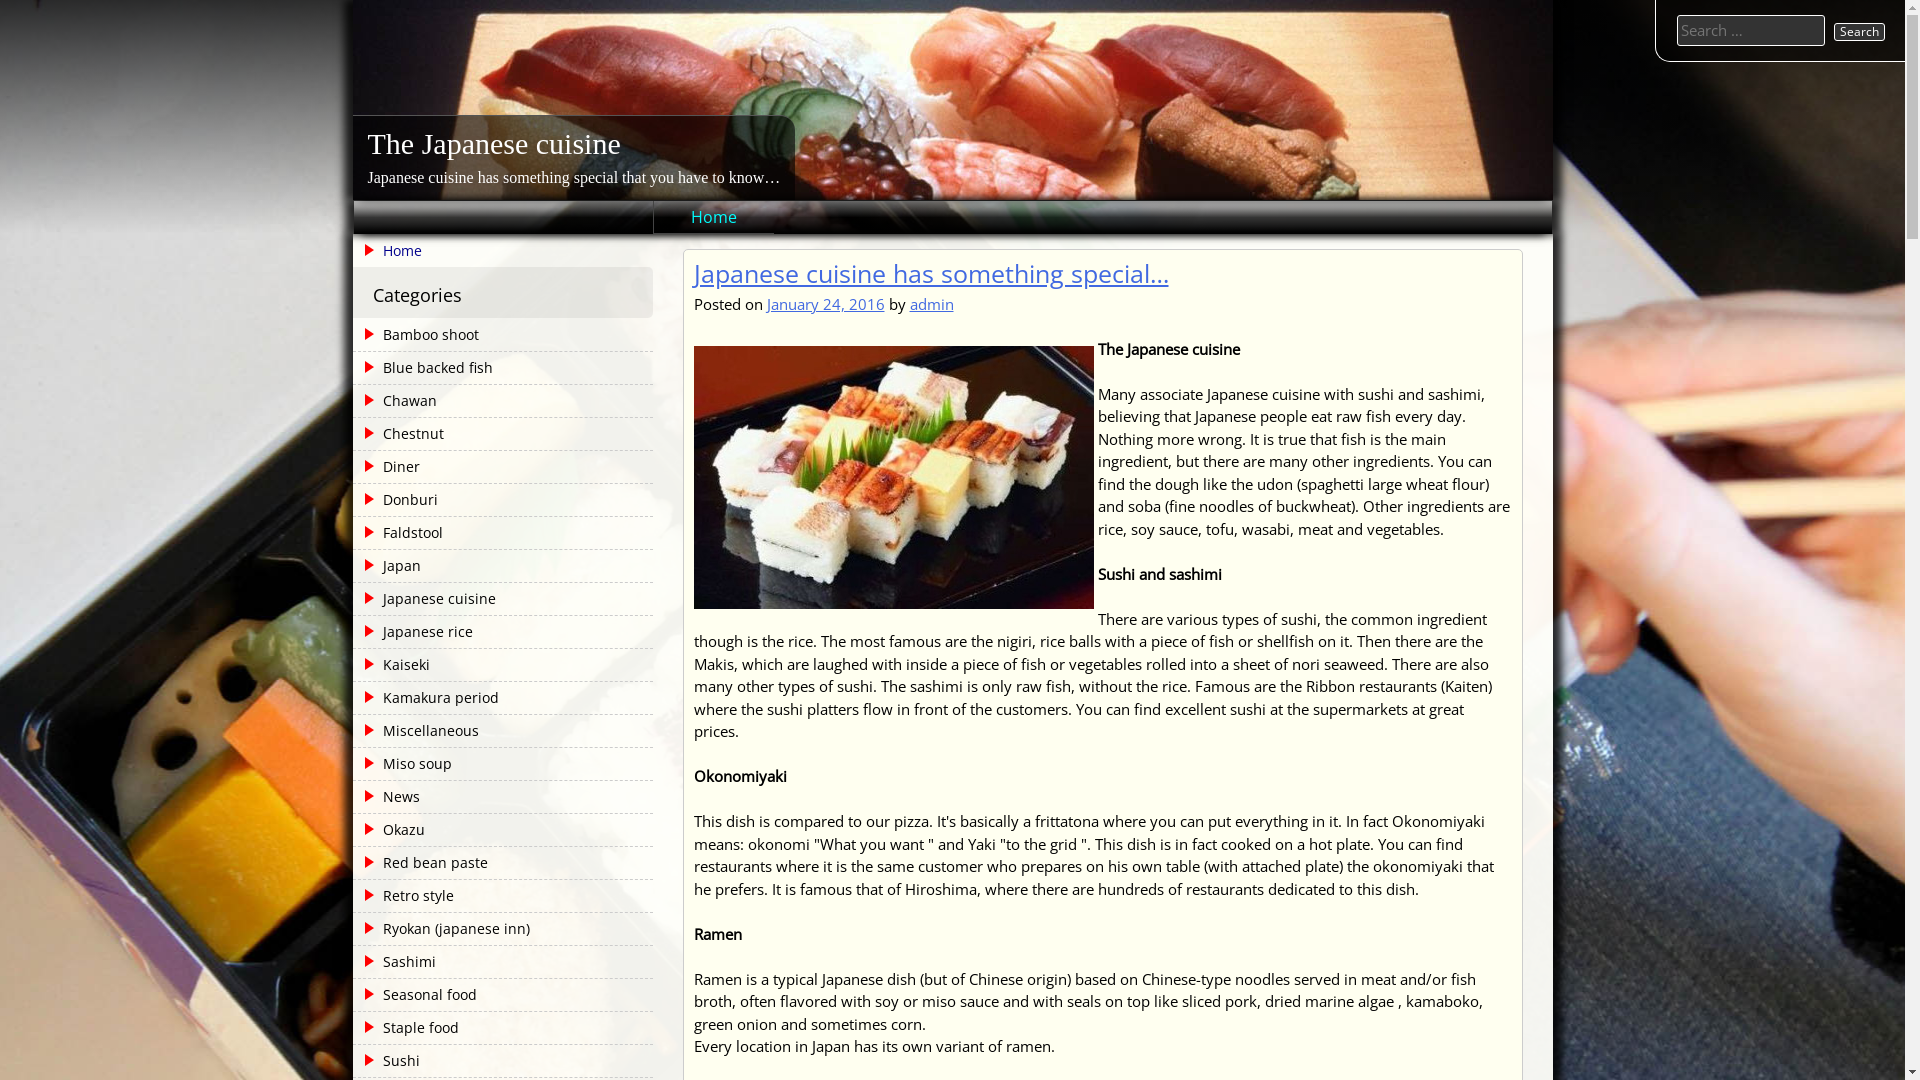 The height and width of the screenshot is (1080, 1920). Describe the element at coordinates (388, 467) in the screenshot. I see `Diner` at that location.